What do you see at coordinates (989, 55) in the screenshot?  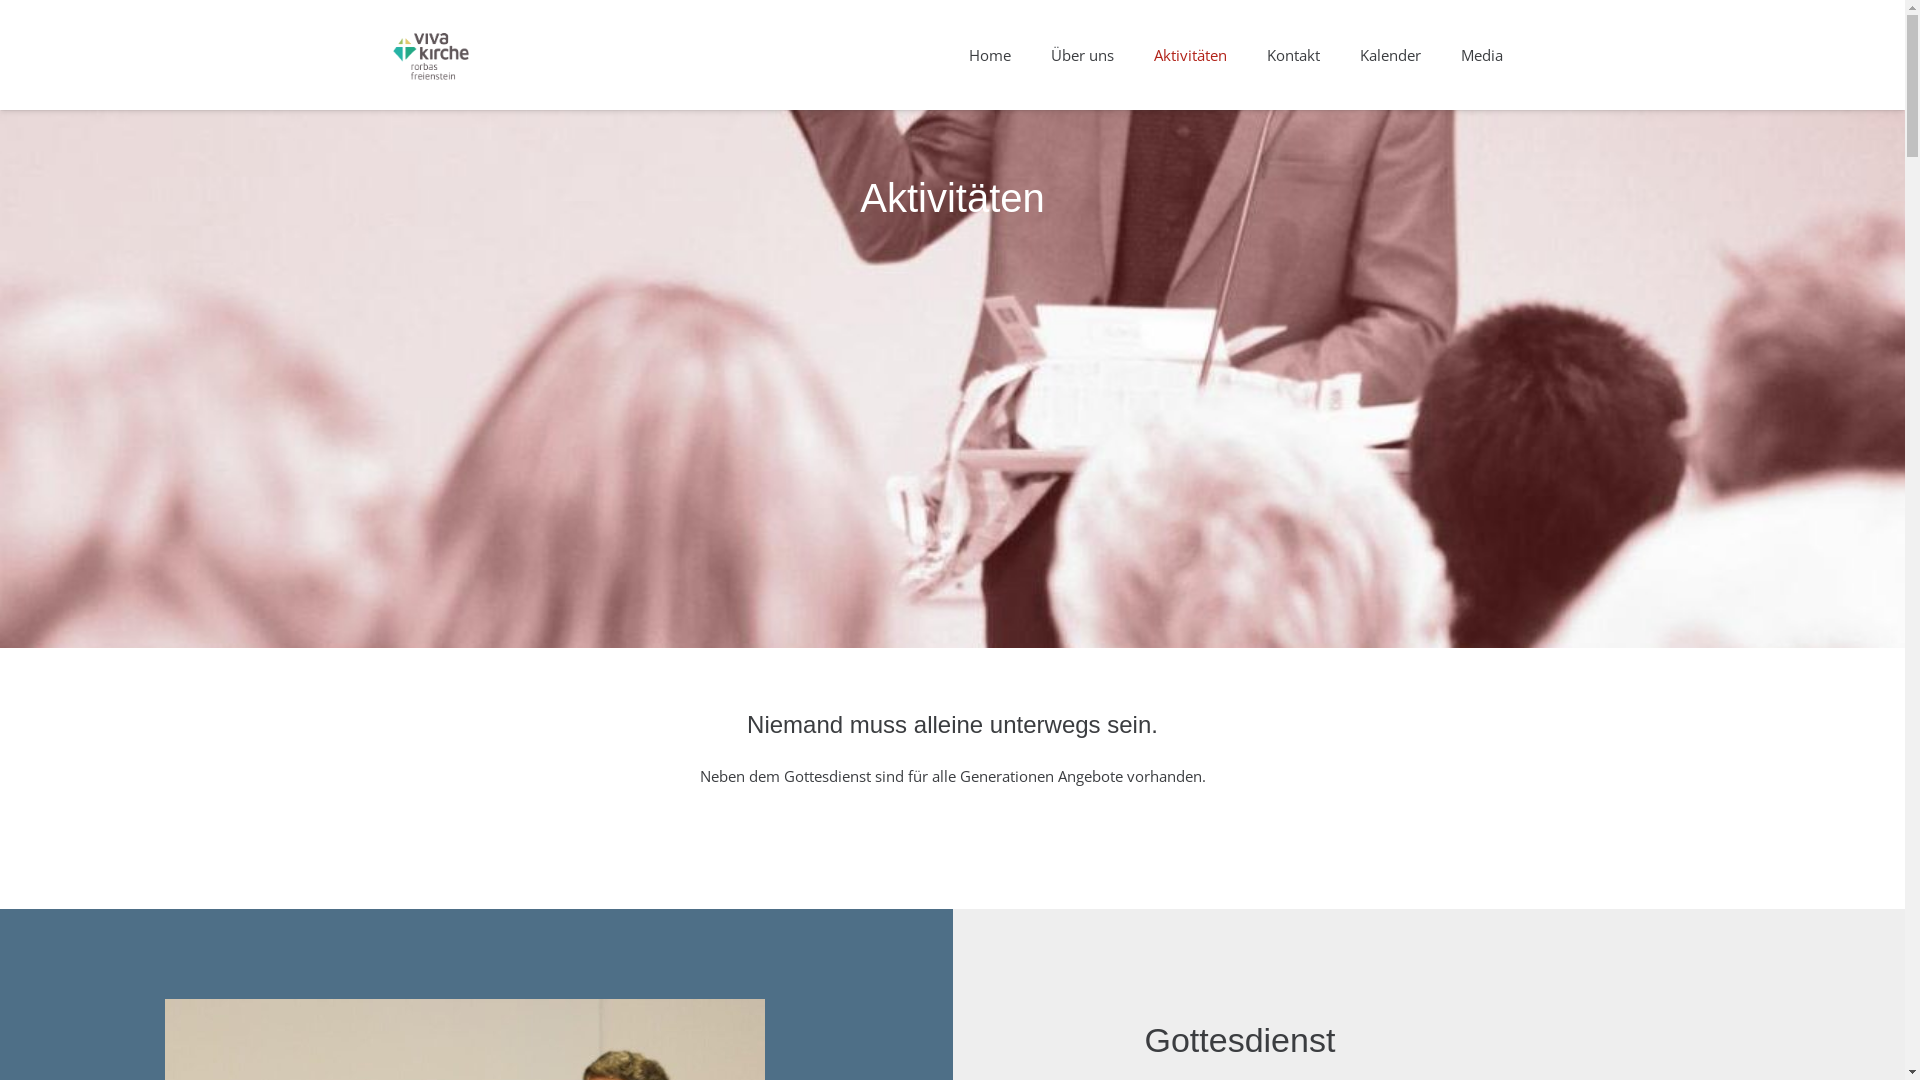 I see `Home` at bounding box center [989, 55].